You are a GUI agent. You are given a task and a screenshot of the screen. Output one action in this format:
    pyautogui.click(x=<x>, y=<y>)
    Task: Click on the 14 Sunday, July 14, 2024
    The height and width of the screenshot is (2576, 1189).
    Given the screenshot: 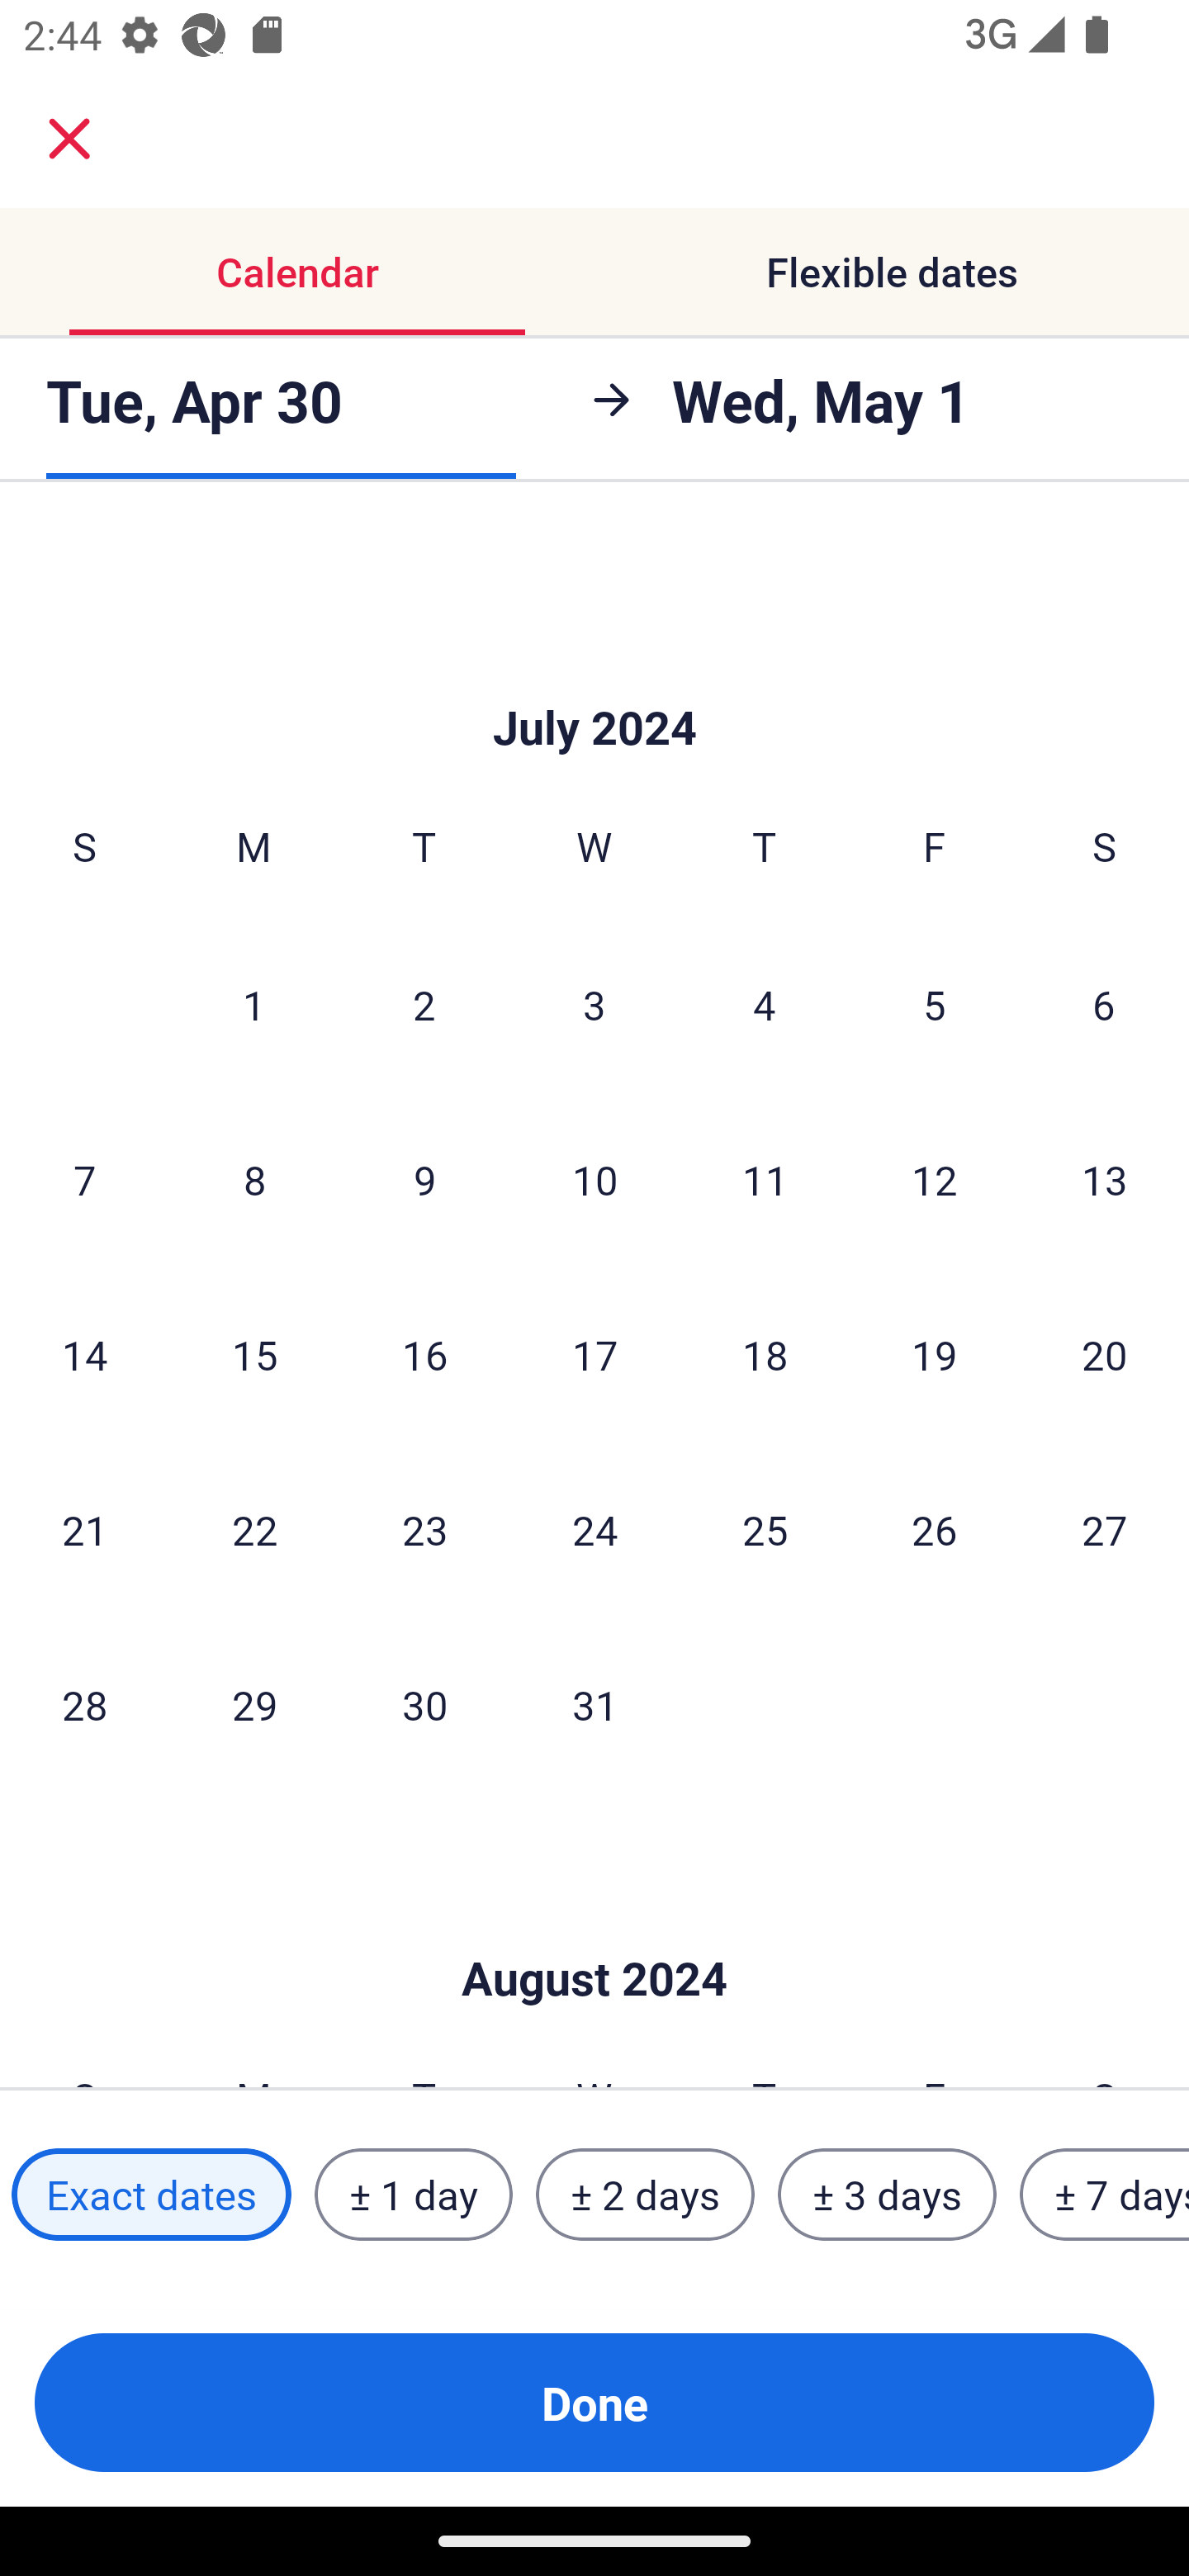 What is the action you would take?
    pyautogui.click(x=84, y=1355)
    